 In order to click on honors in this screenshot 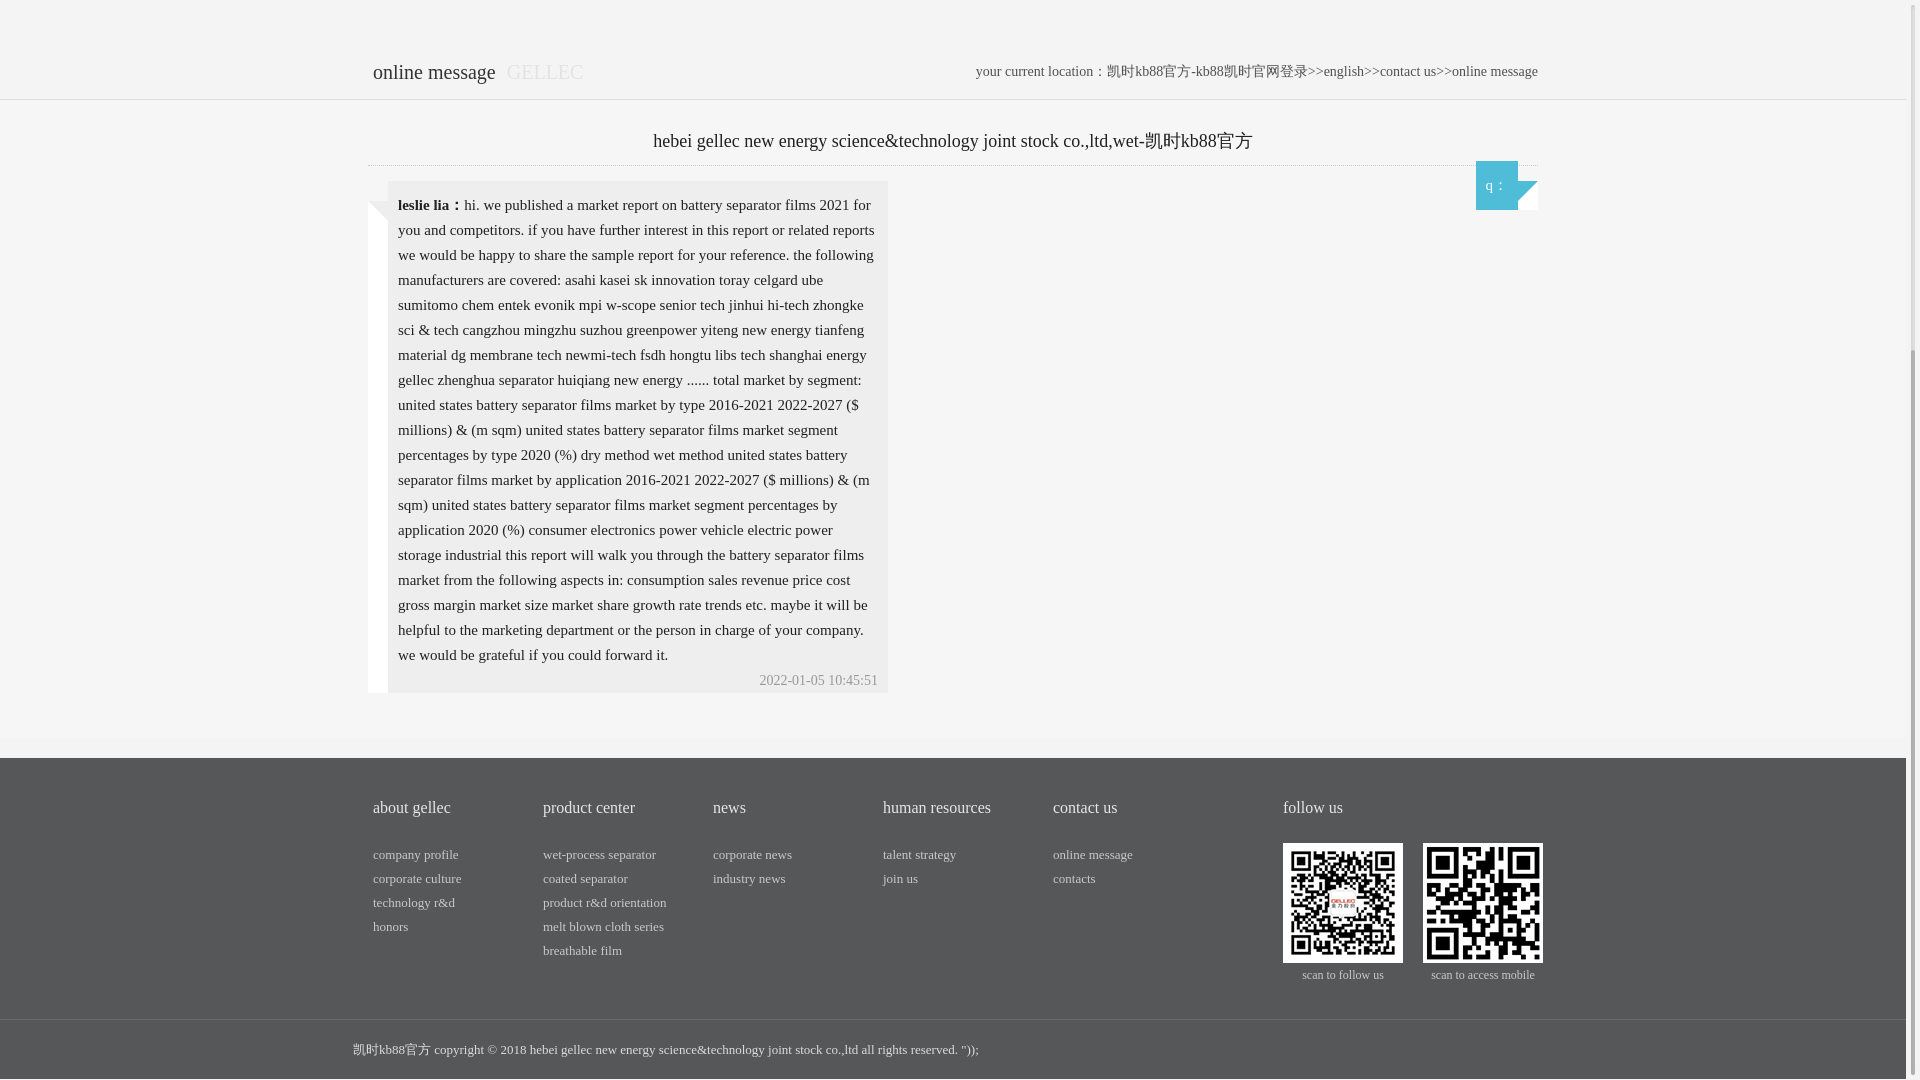, I will do `click(390, 926)`.